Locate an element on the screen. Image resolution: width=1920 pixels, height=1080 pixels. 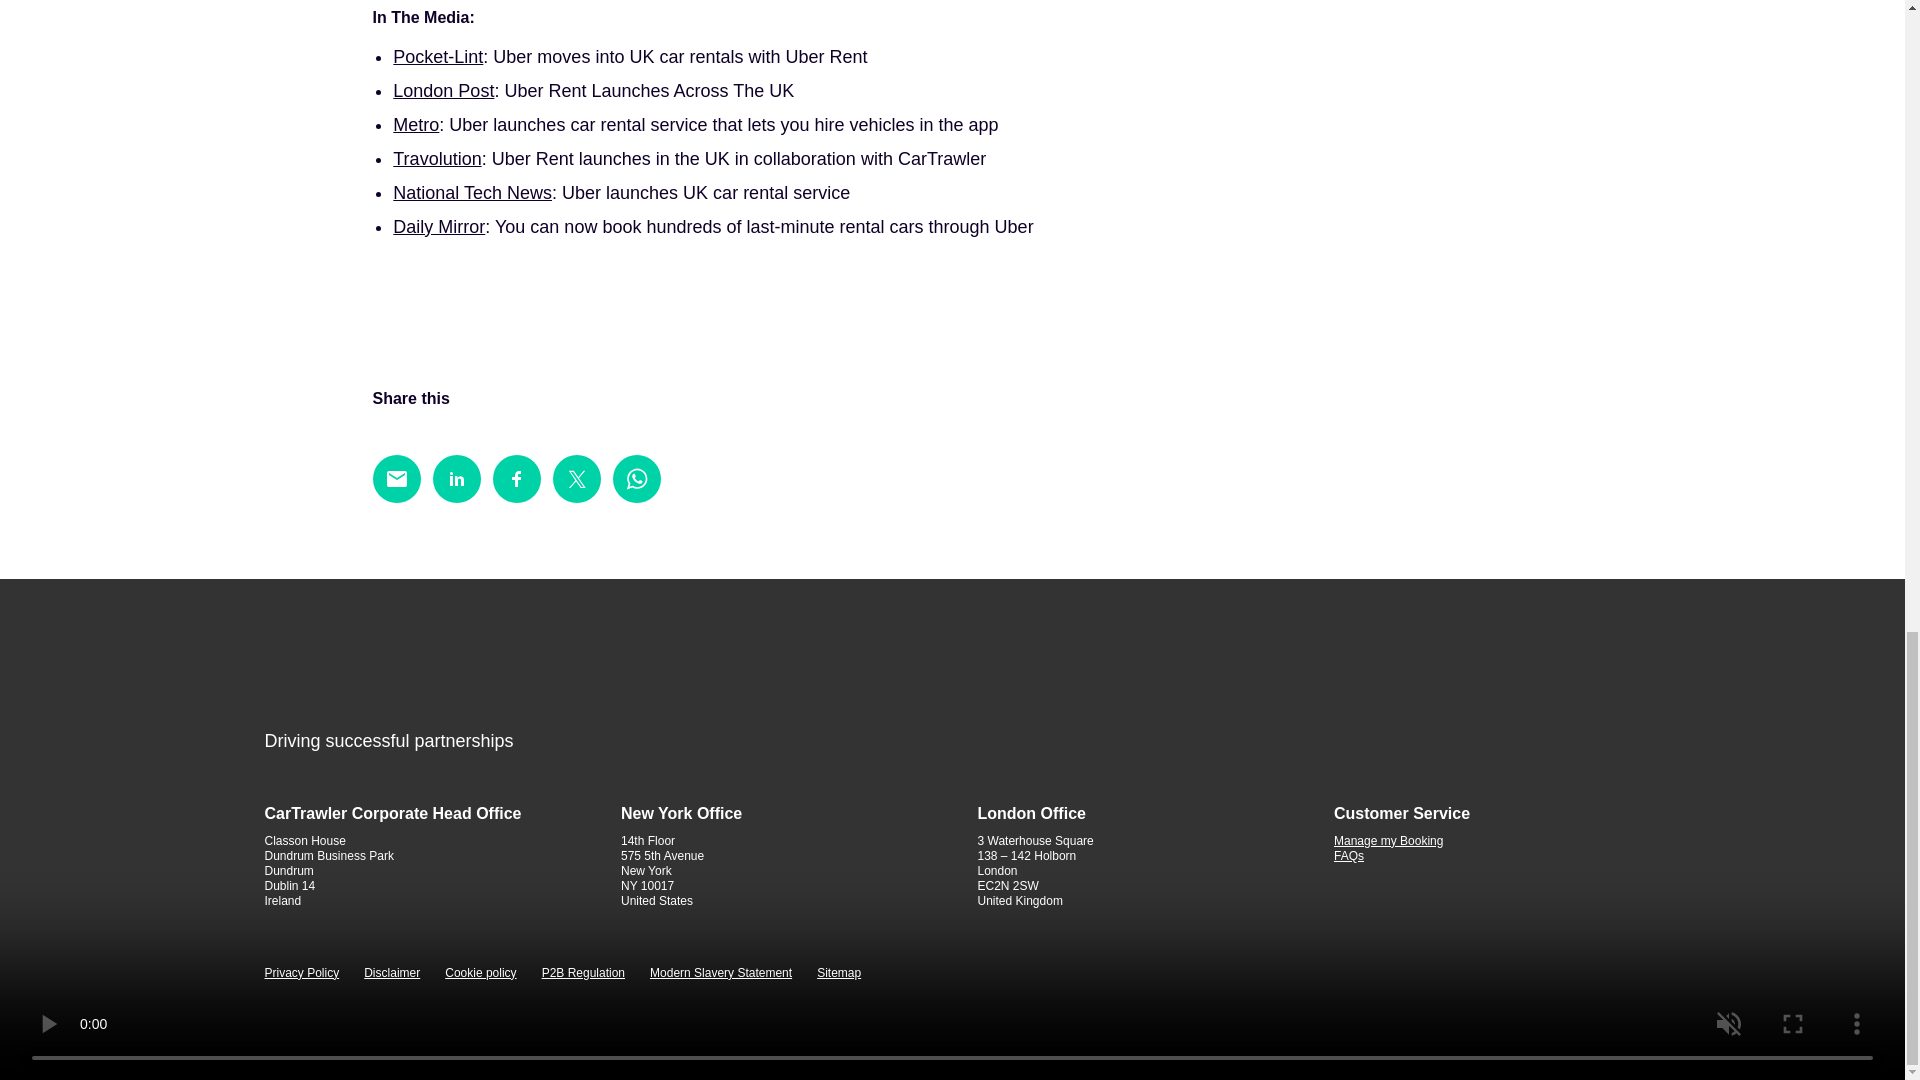
Disclaimer is located at coordinates (392, 972).